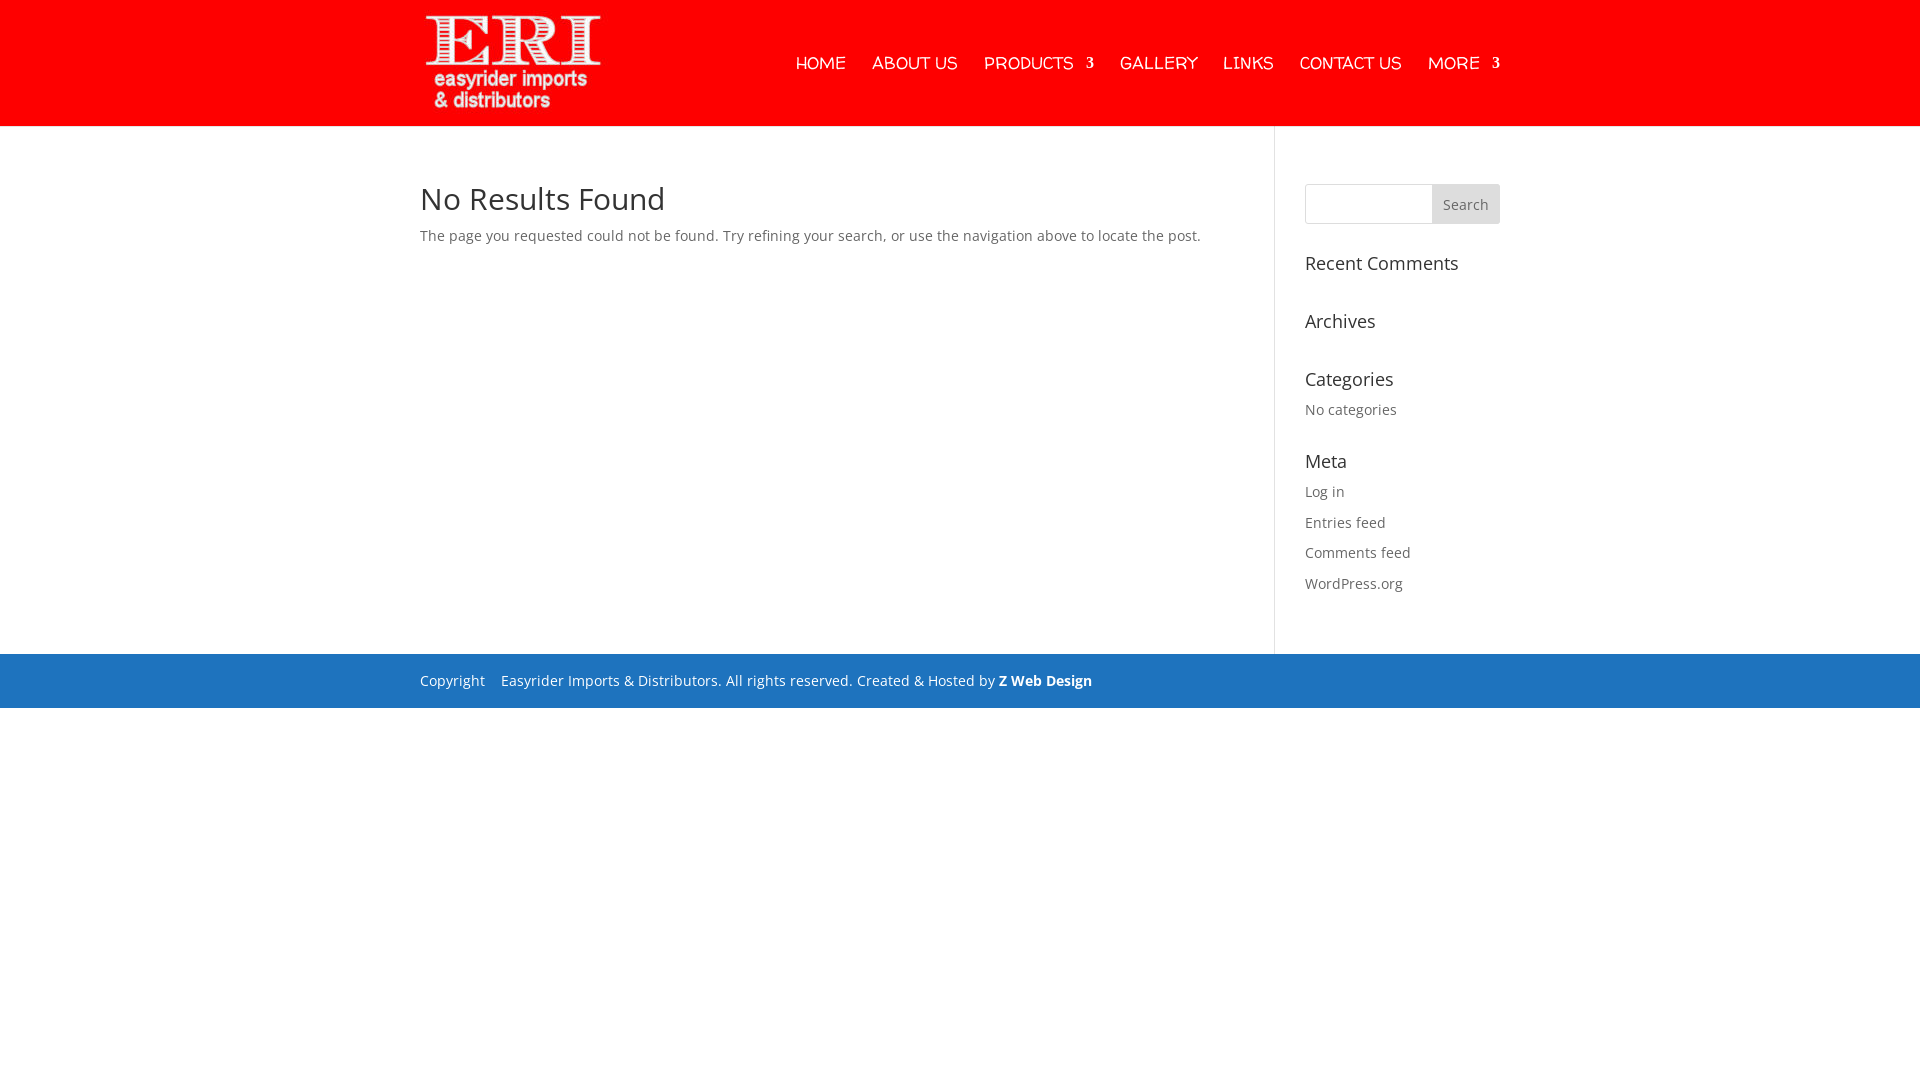 Image resolution: width=1920 pixels, height=1080 pixels. What do you see at coordinates (1158, 91) in the screenshot?
I see `GALLERY` at bounding box center [1158, 91].